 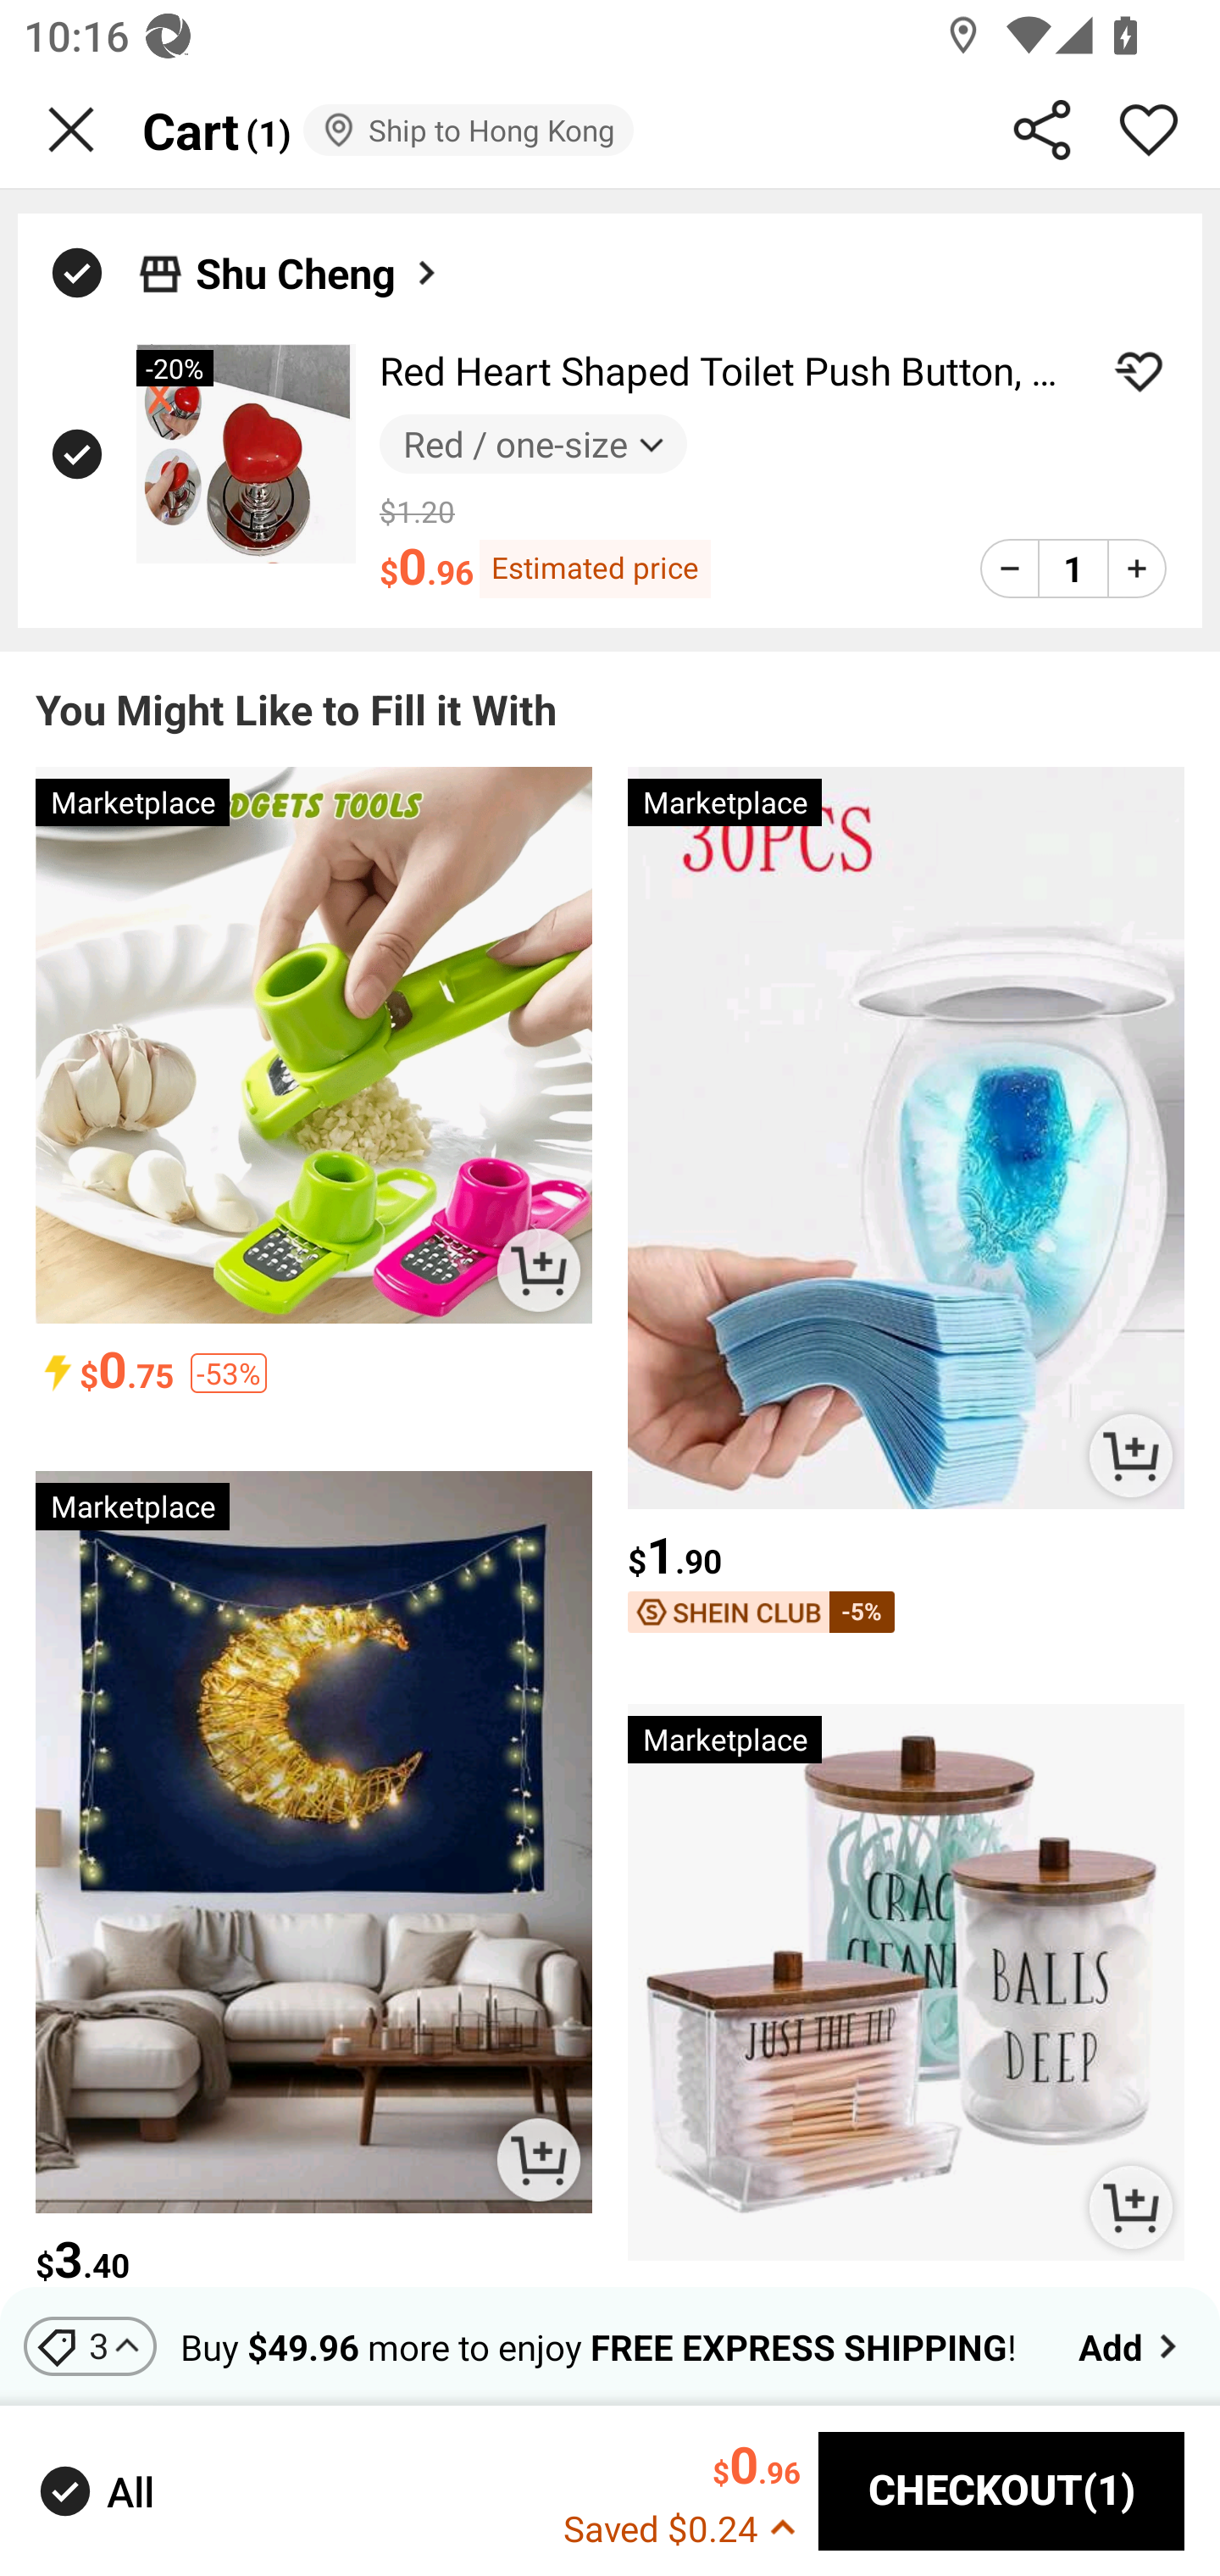 I want to click on BACK, so click(x=71, y=130).